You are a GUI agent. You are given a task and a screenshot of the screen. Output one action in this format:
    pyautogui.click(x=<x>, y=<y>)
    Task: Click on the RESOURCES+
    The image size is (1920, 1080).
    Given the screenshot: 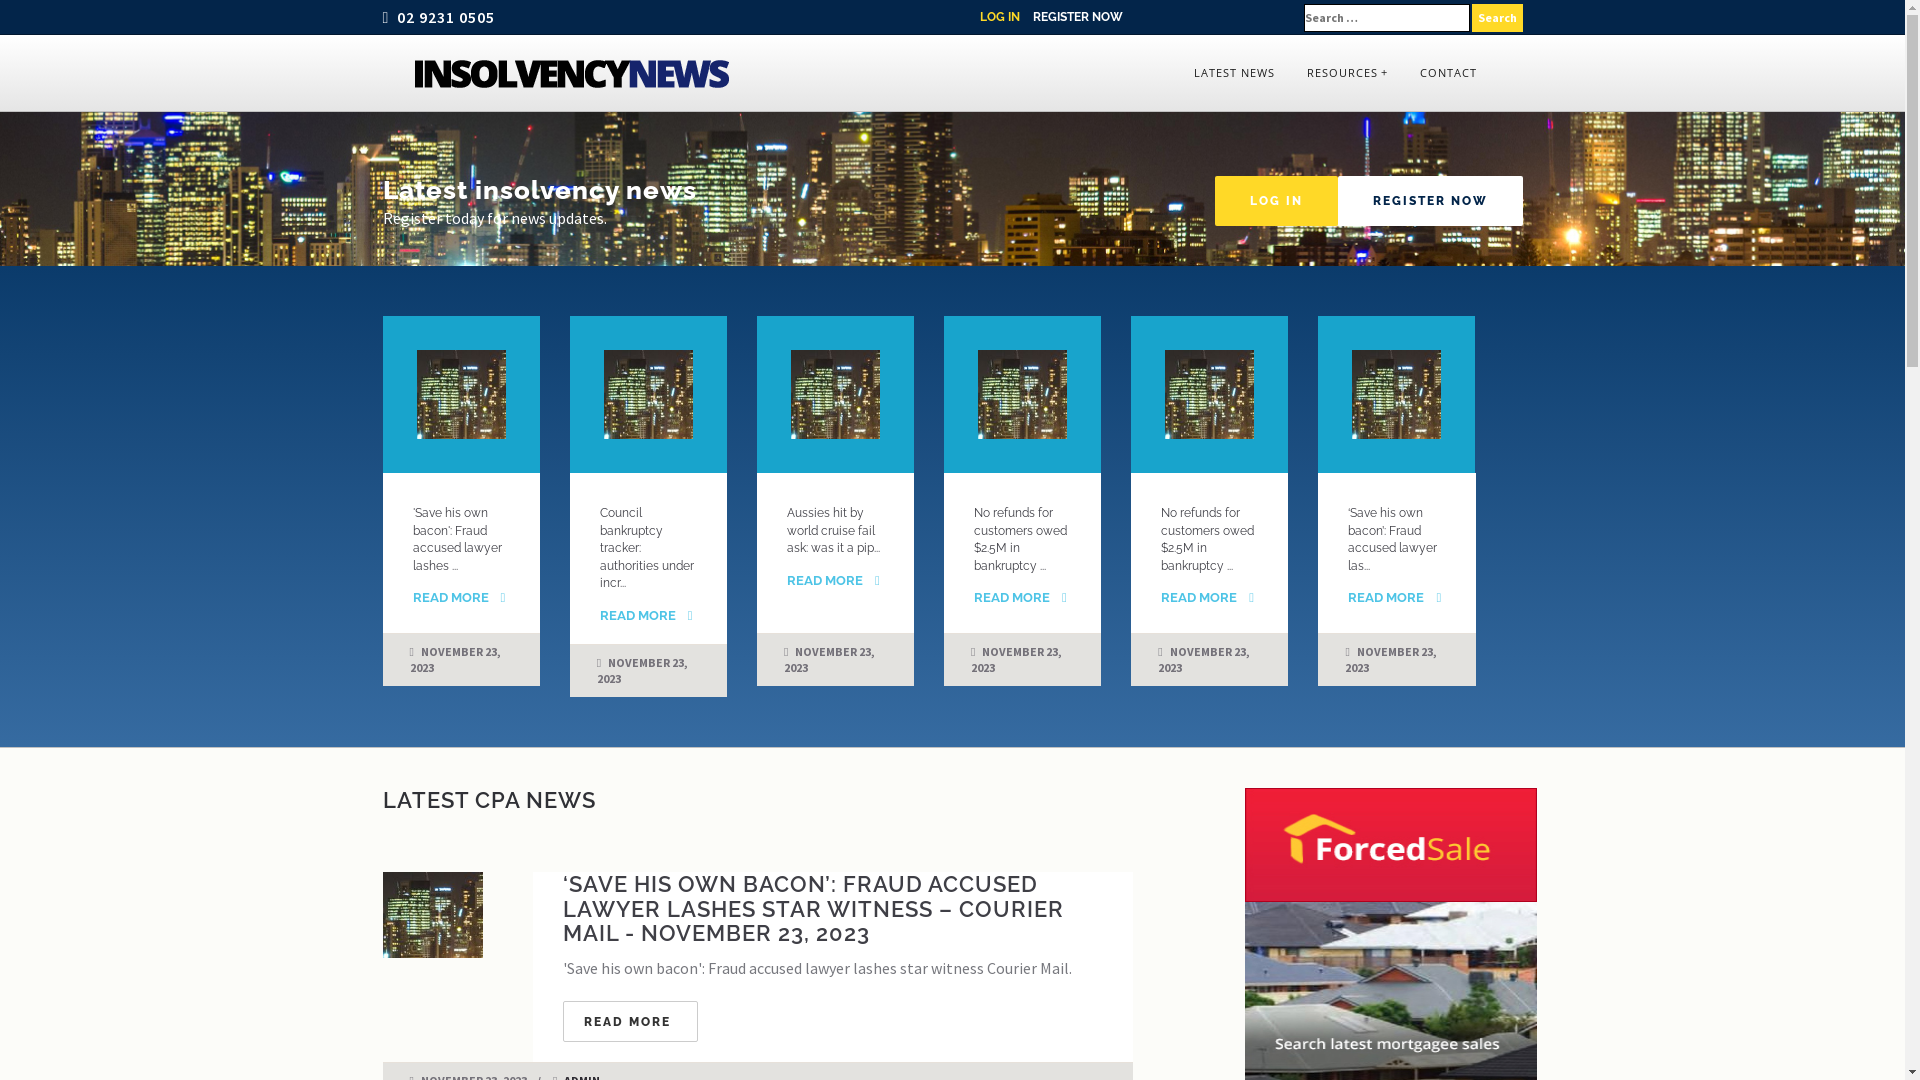 What is the action you would take?
    pyautogui.click(x=1346, y=73)
    